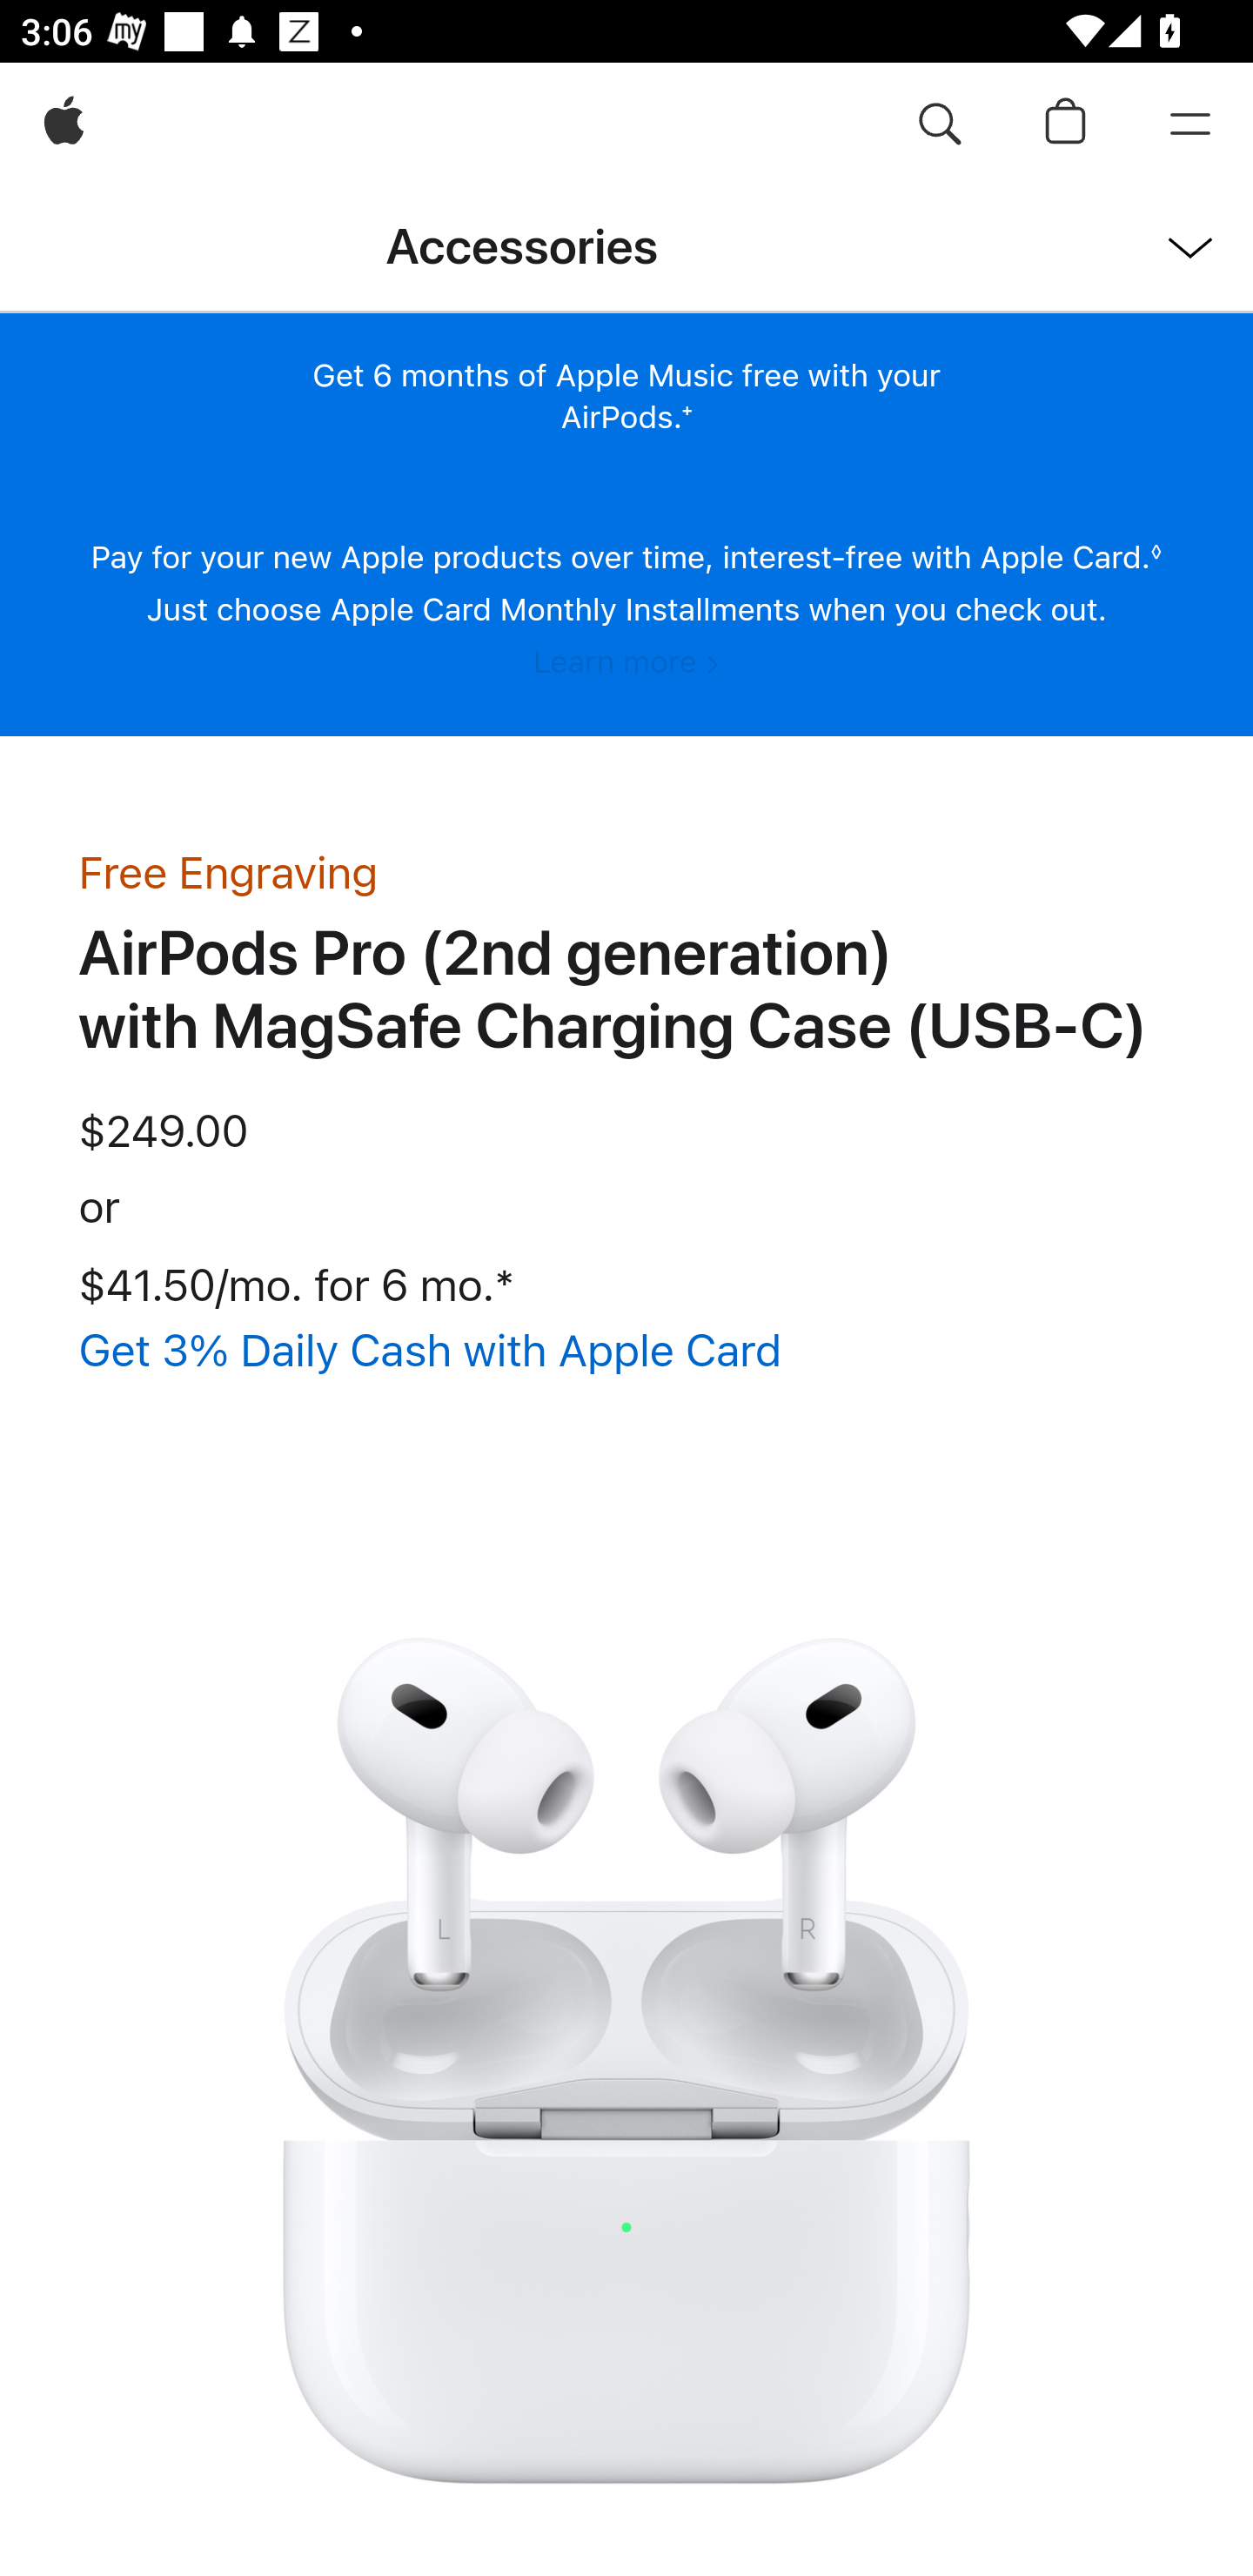 This screenshot has height=2576, width=1253. I want to click on Get 3% Daily Cash with Apple Card, so click(430, 1351).